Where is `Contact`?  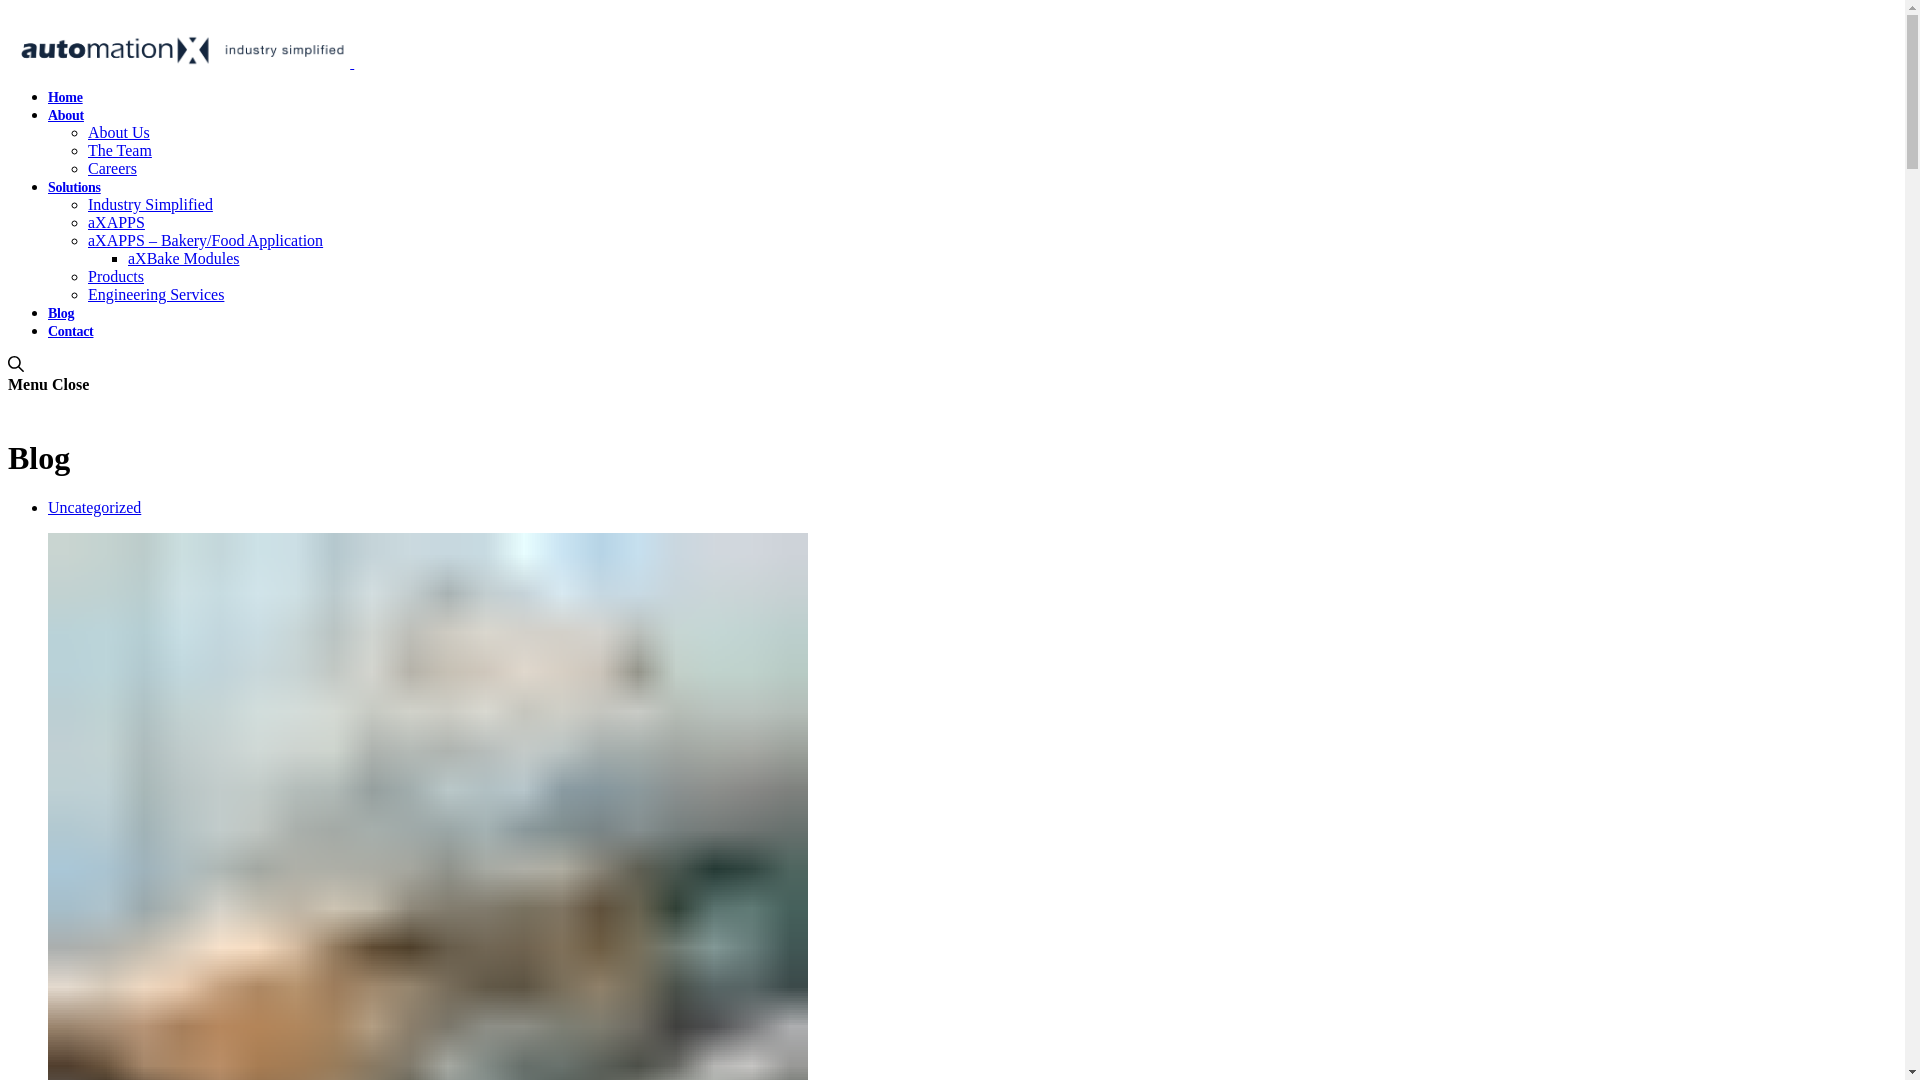 Contact is located at coordinates (70, 332).